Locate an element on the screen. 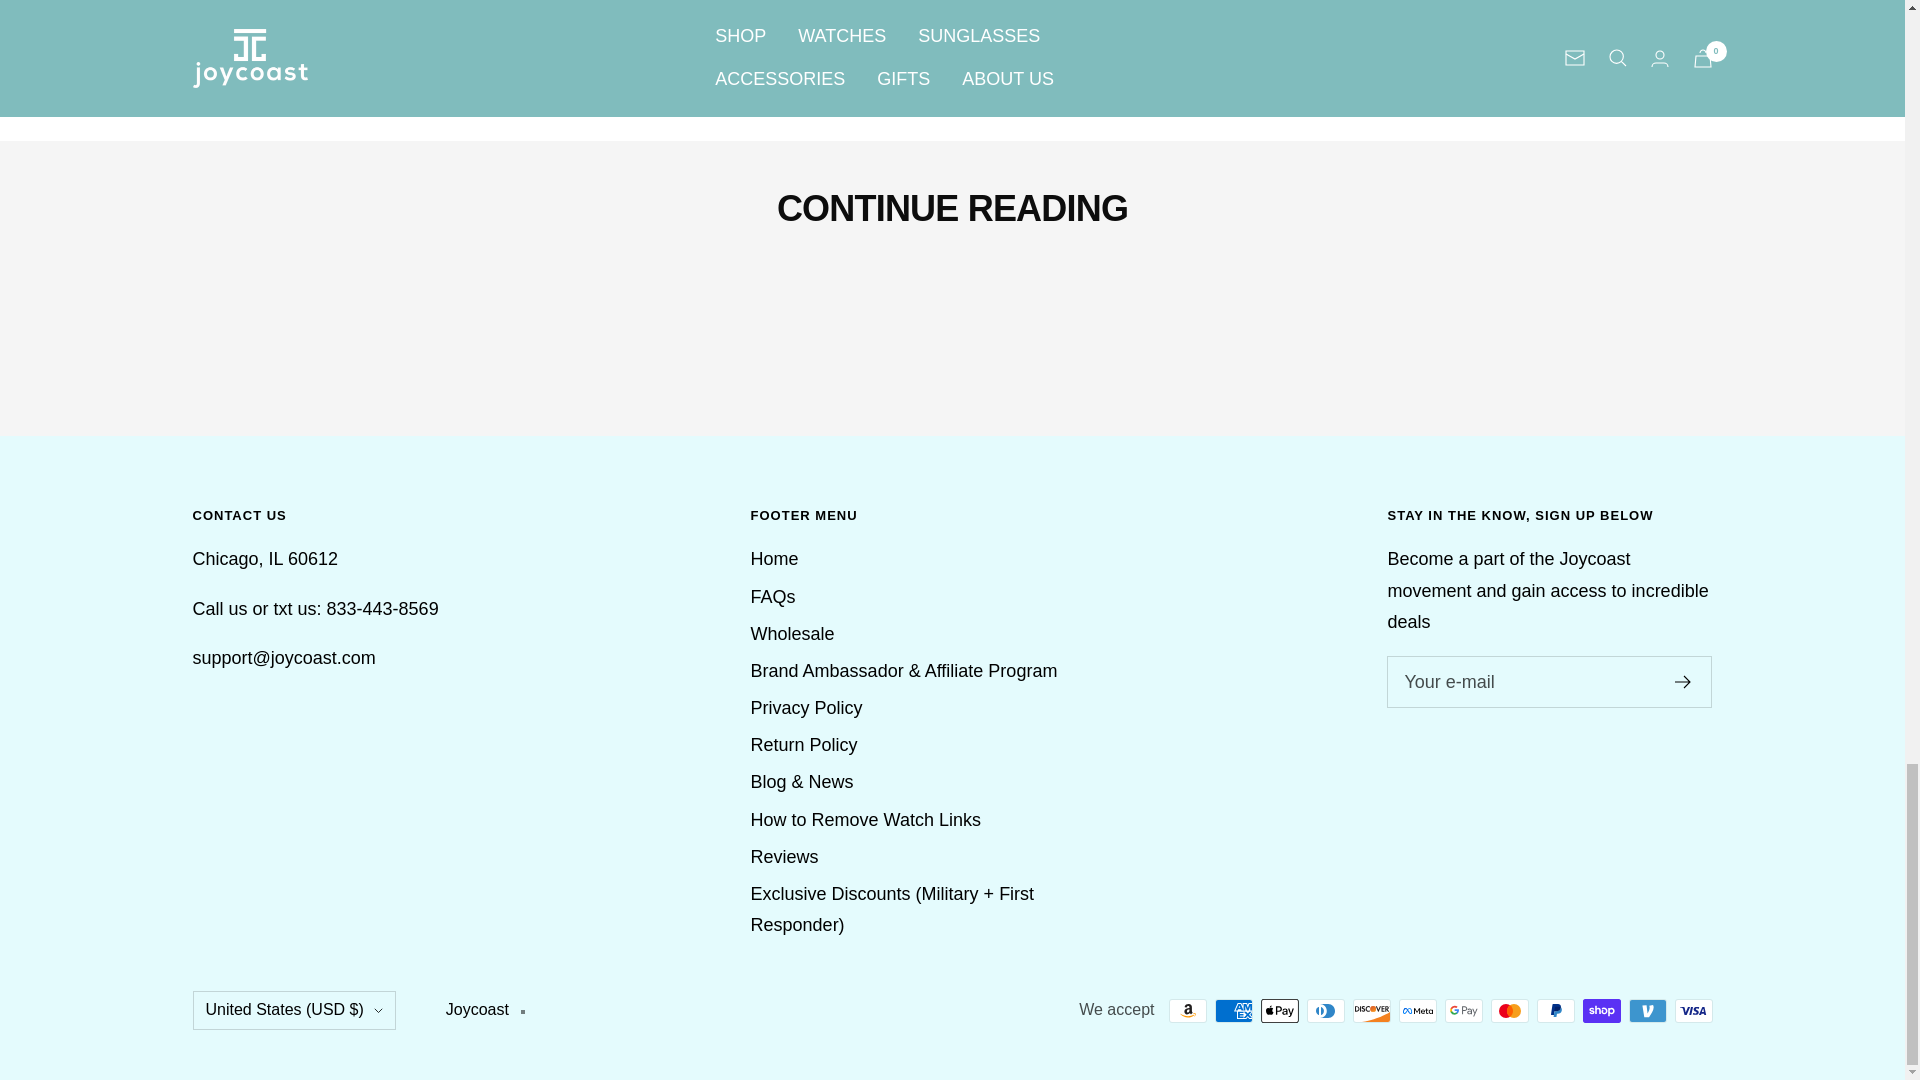 The height and width of the screenshot is (1080, 1920). Register is located at coordinates (1682, 682).